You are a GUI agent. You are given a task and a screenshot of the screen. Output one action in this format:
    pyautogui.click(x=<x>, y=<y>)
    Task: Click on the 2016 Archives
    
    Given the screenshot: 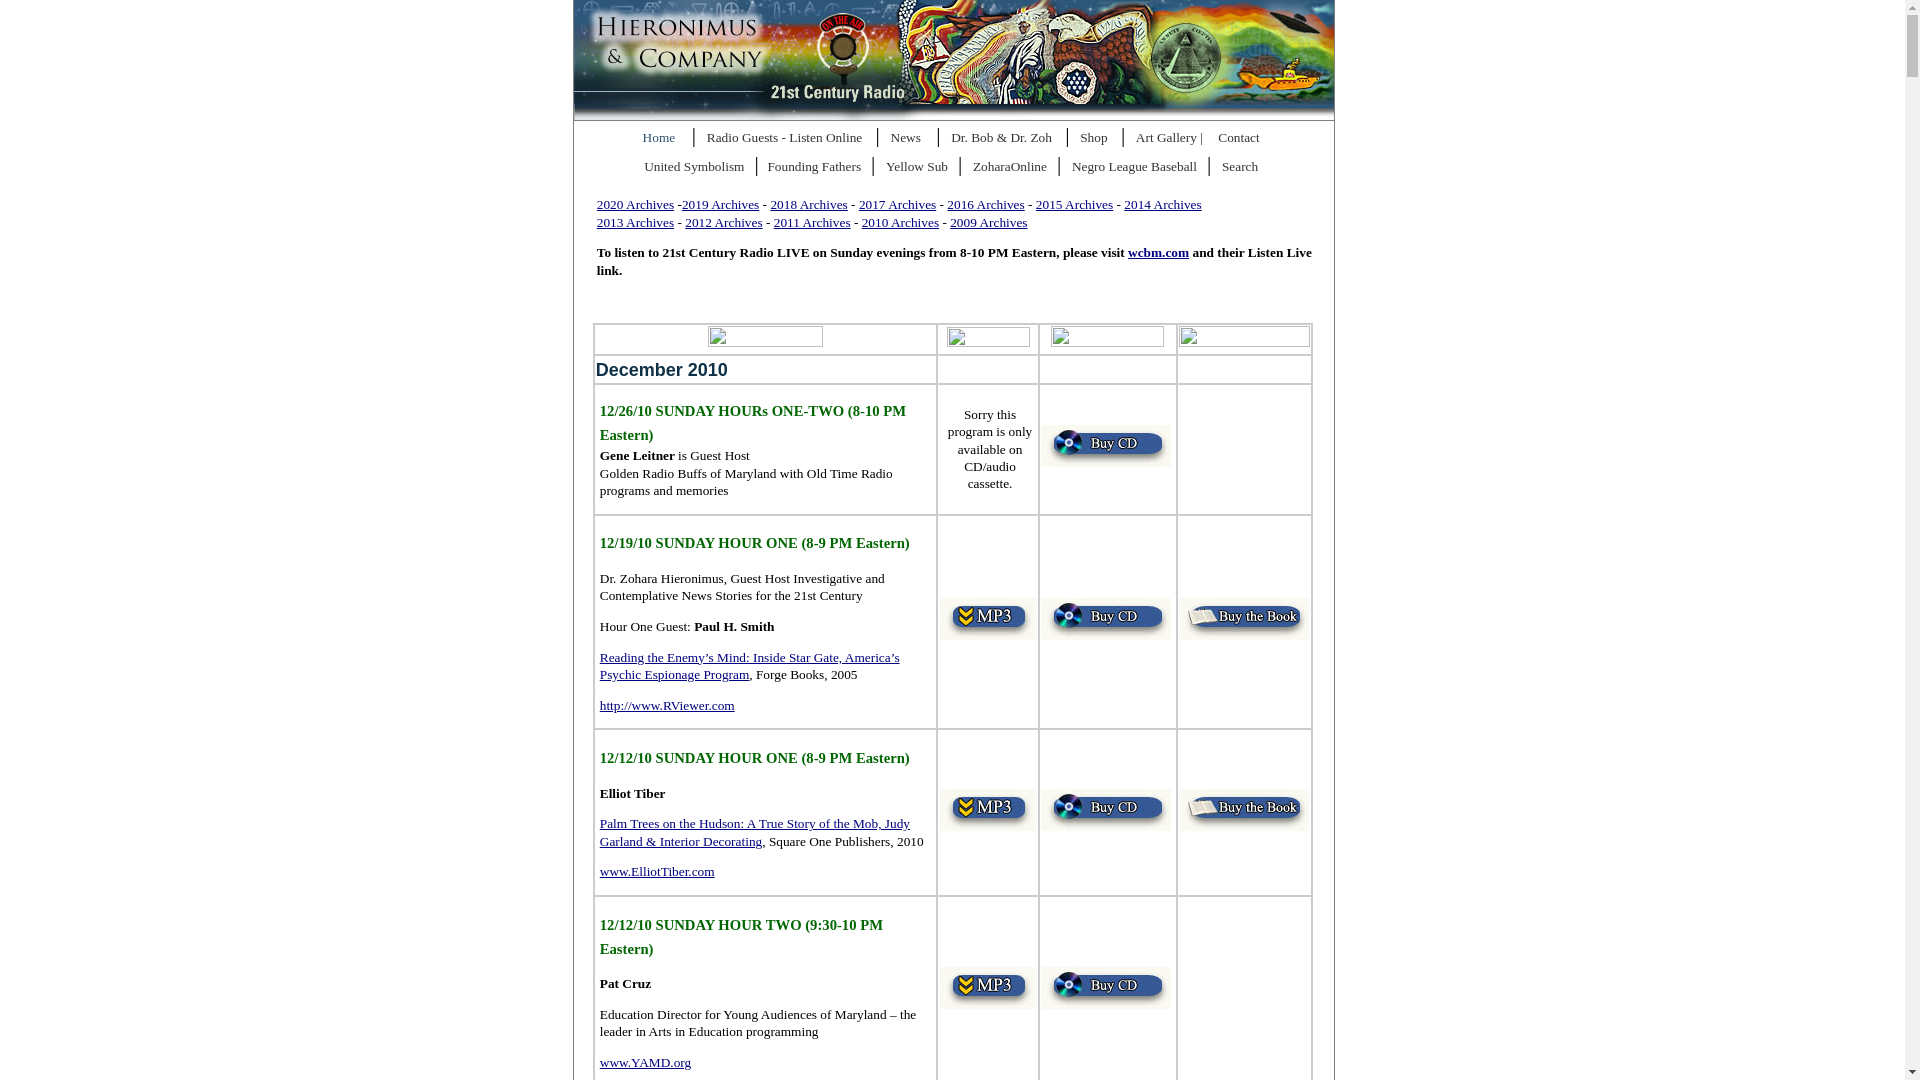 What is the action you would take?
    pyautogui.click(x=986, y=204)
    